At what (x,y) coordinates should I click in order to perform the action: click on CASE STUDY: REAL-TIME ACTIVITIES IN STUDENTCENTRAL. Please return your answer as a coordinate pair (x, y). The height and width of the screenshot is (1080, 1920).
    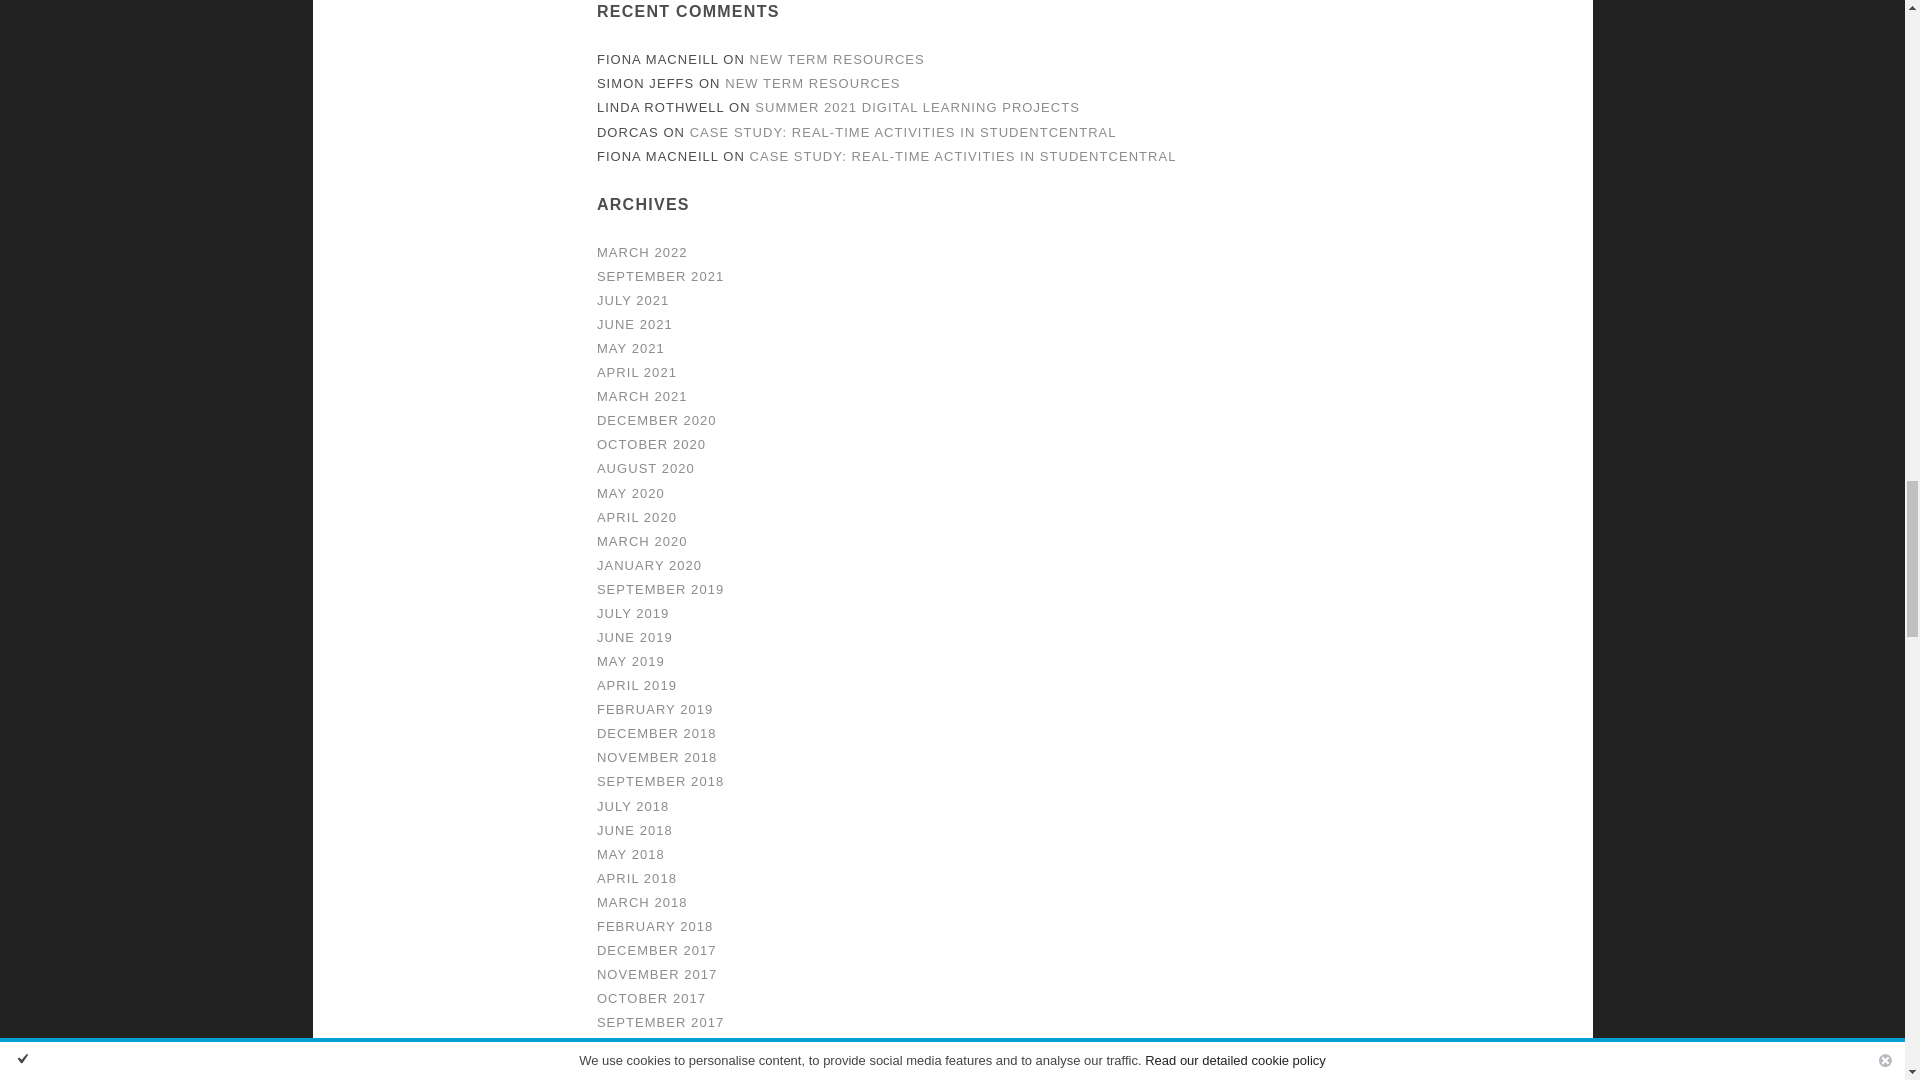
    Looking at the image, I should click on (903, 132).